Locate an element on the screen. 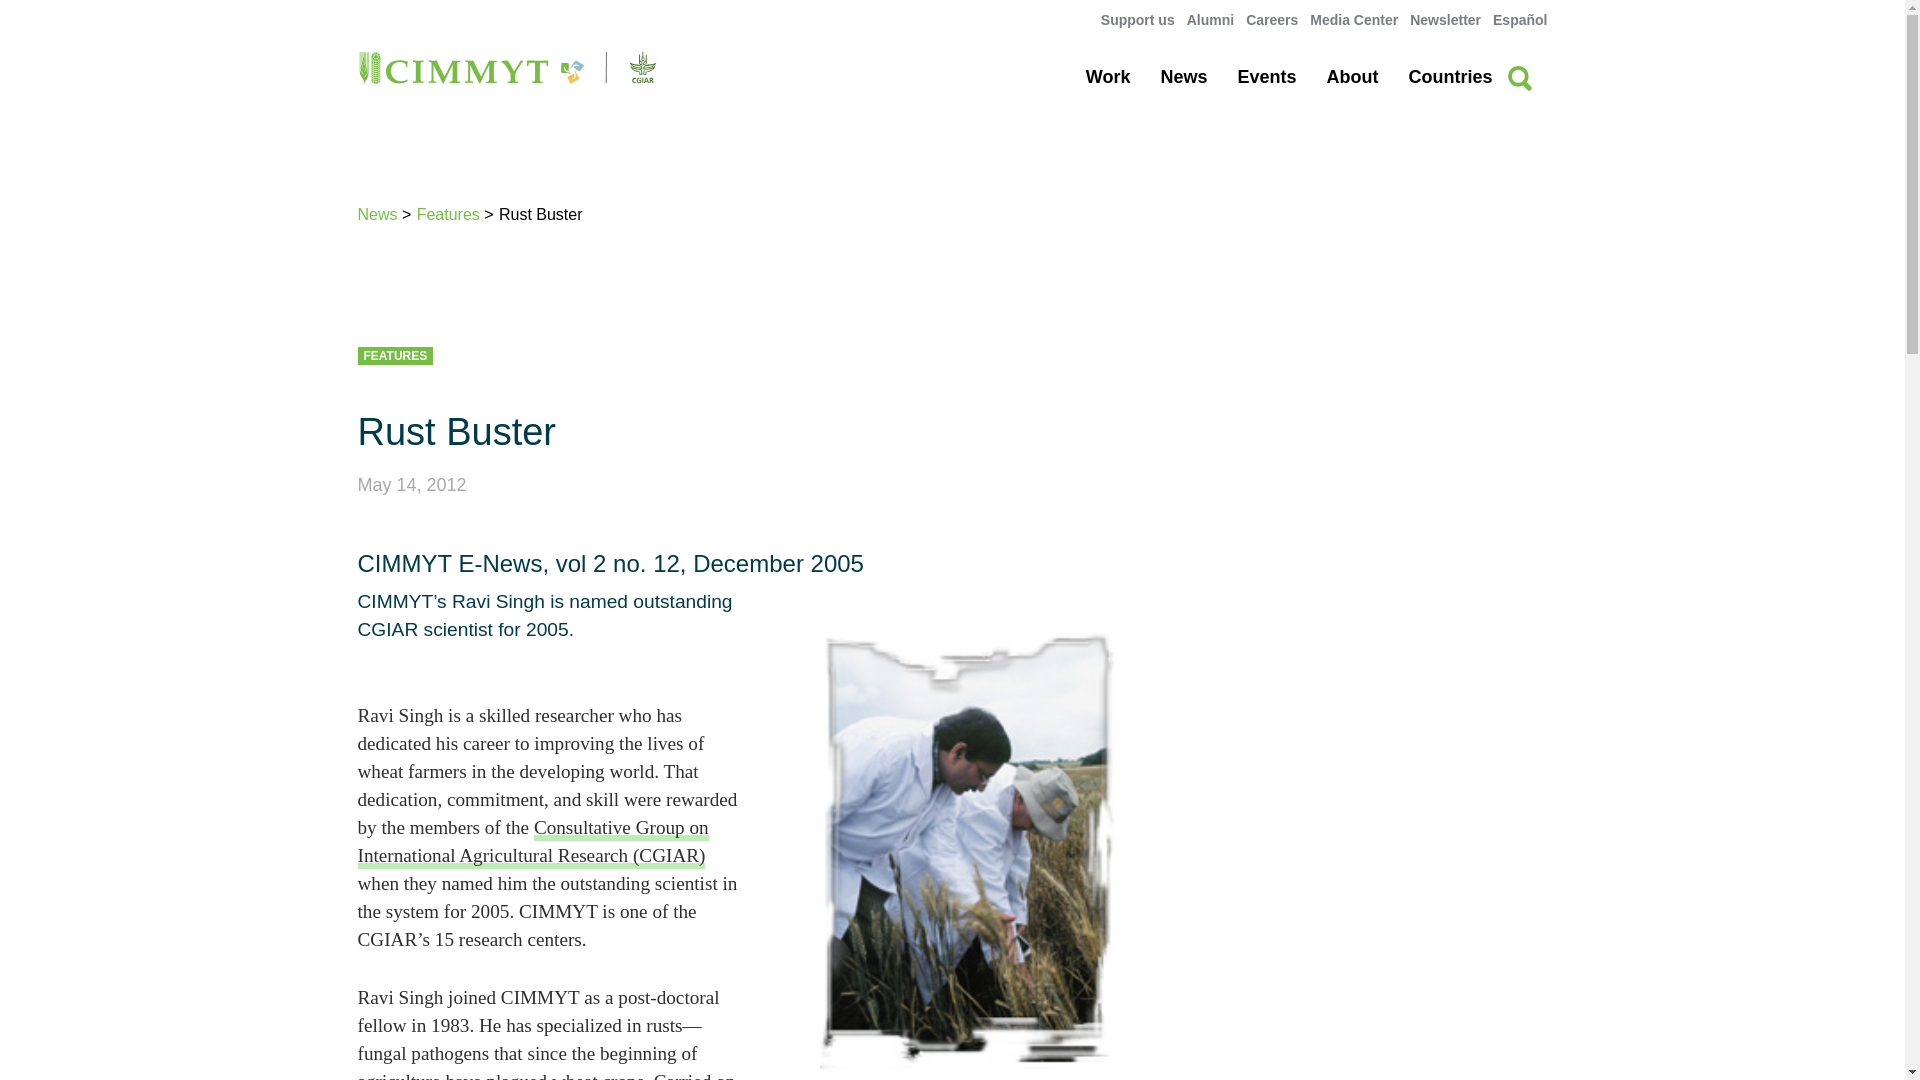  About is located at coordinates (1352, 76).